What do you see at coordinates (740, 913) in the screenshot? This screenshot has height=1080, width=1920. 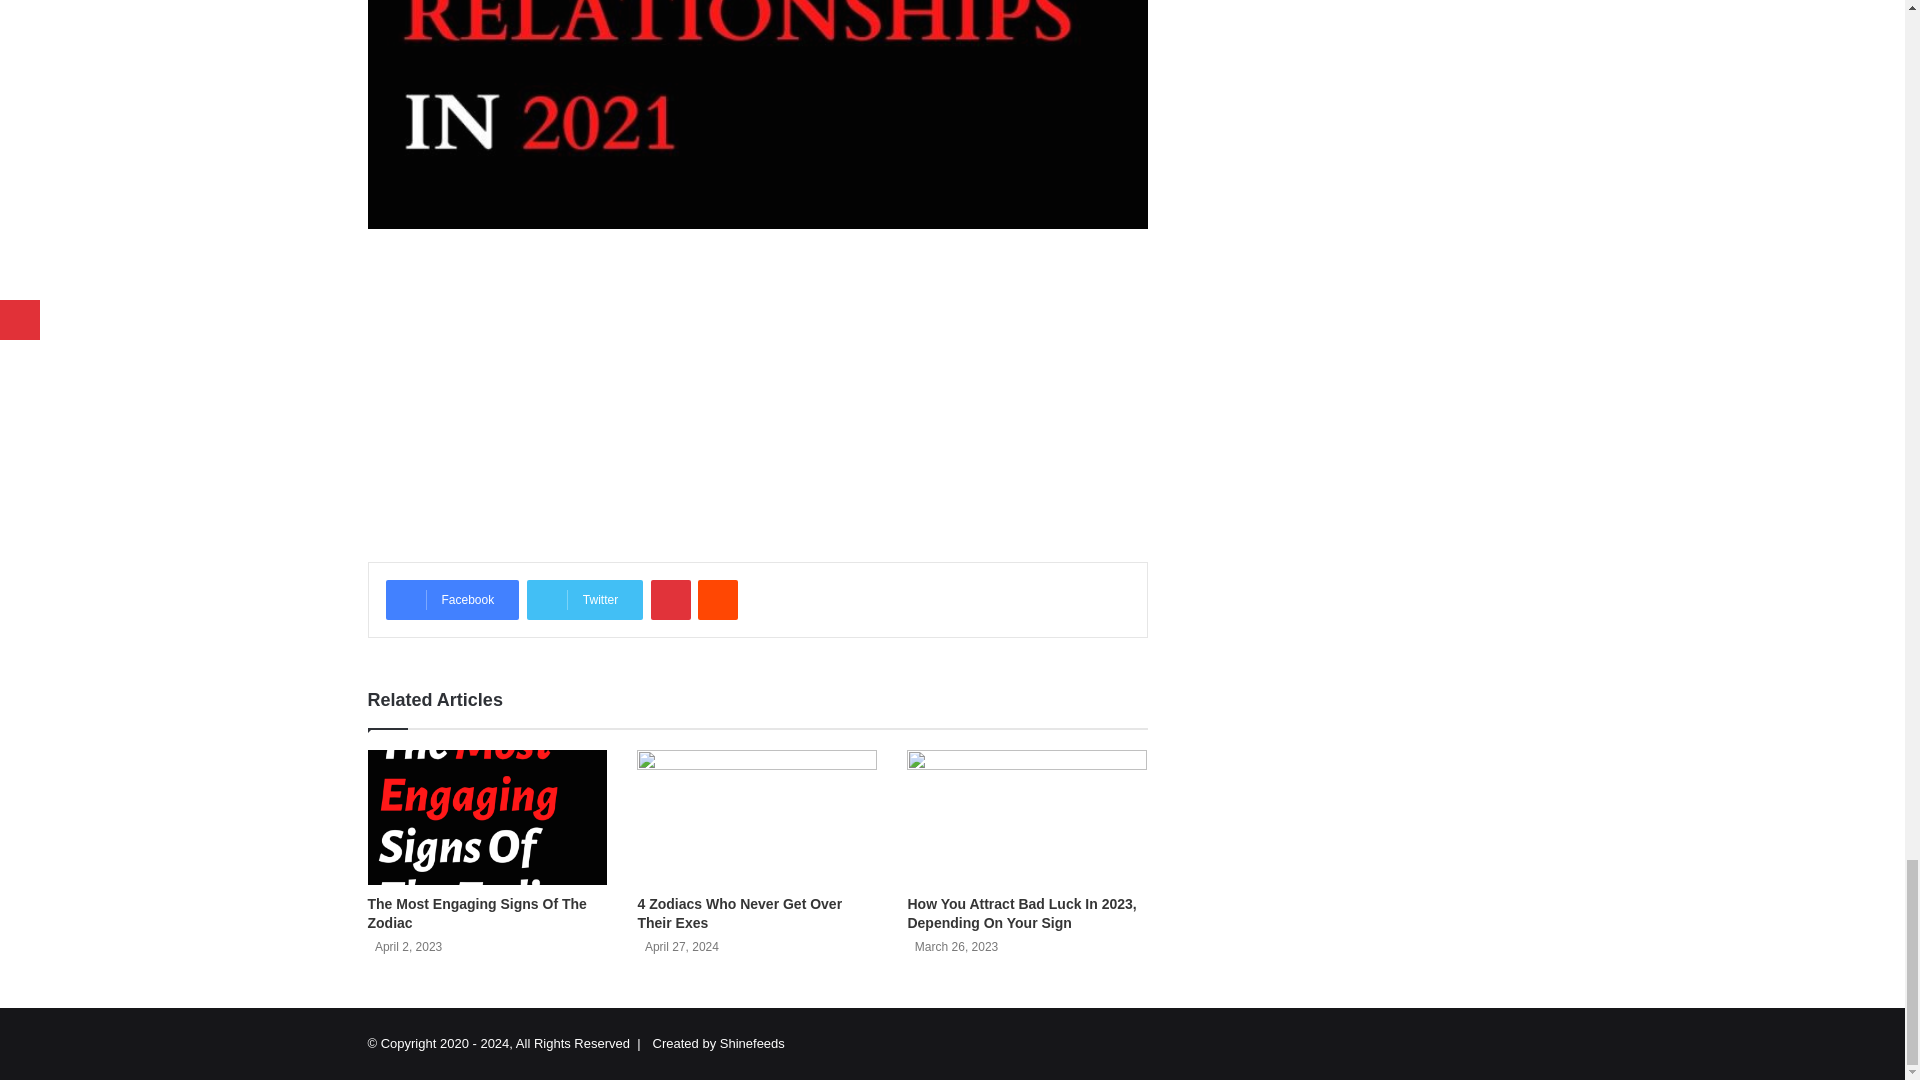 I see `4 Zodiacs Who Never Get Over Their Exes` at bounding box center [740, 913].